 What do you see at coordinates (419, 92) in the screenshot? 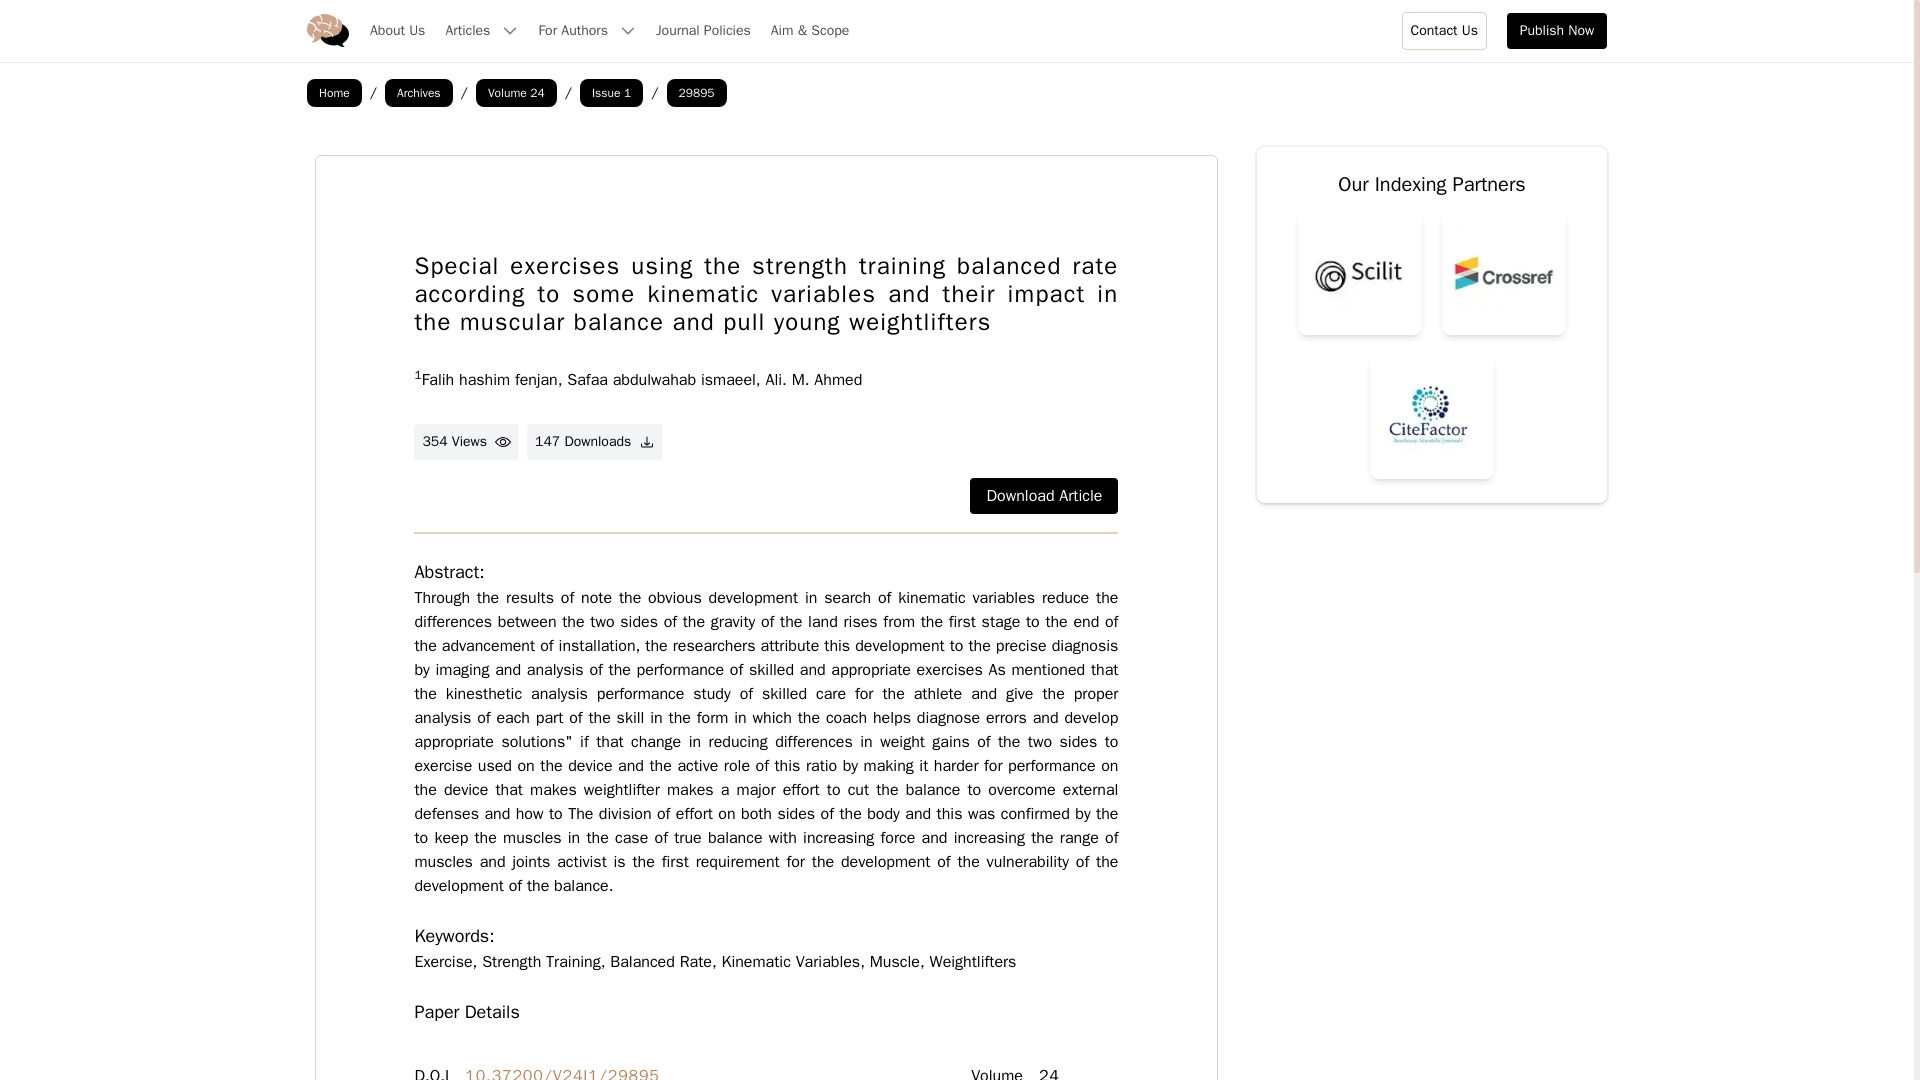
I see `Archives` at bounding box center [419, 92].